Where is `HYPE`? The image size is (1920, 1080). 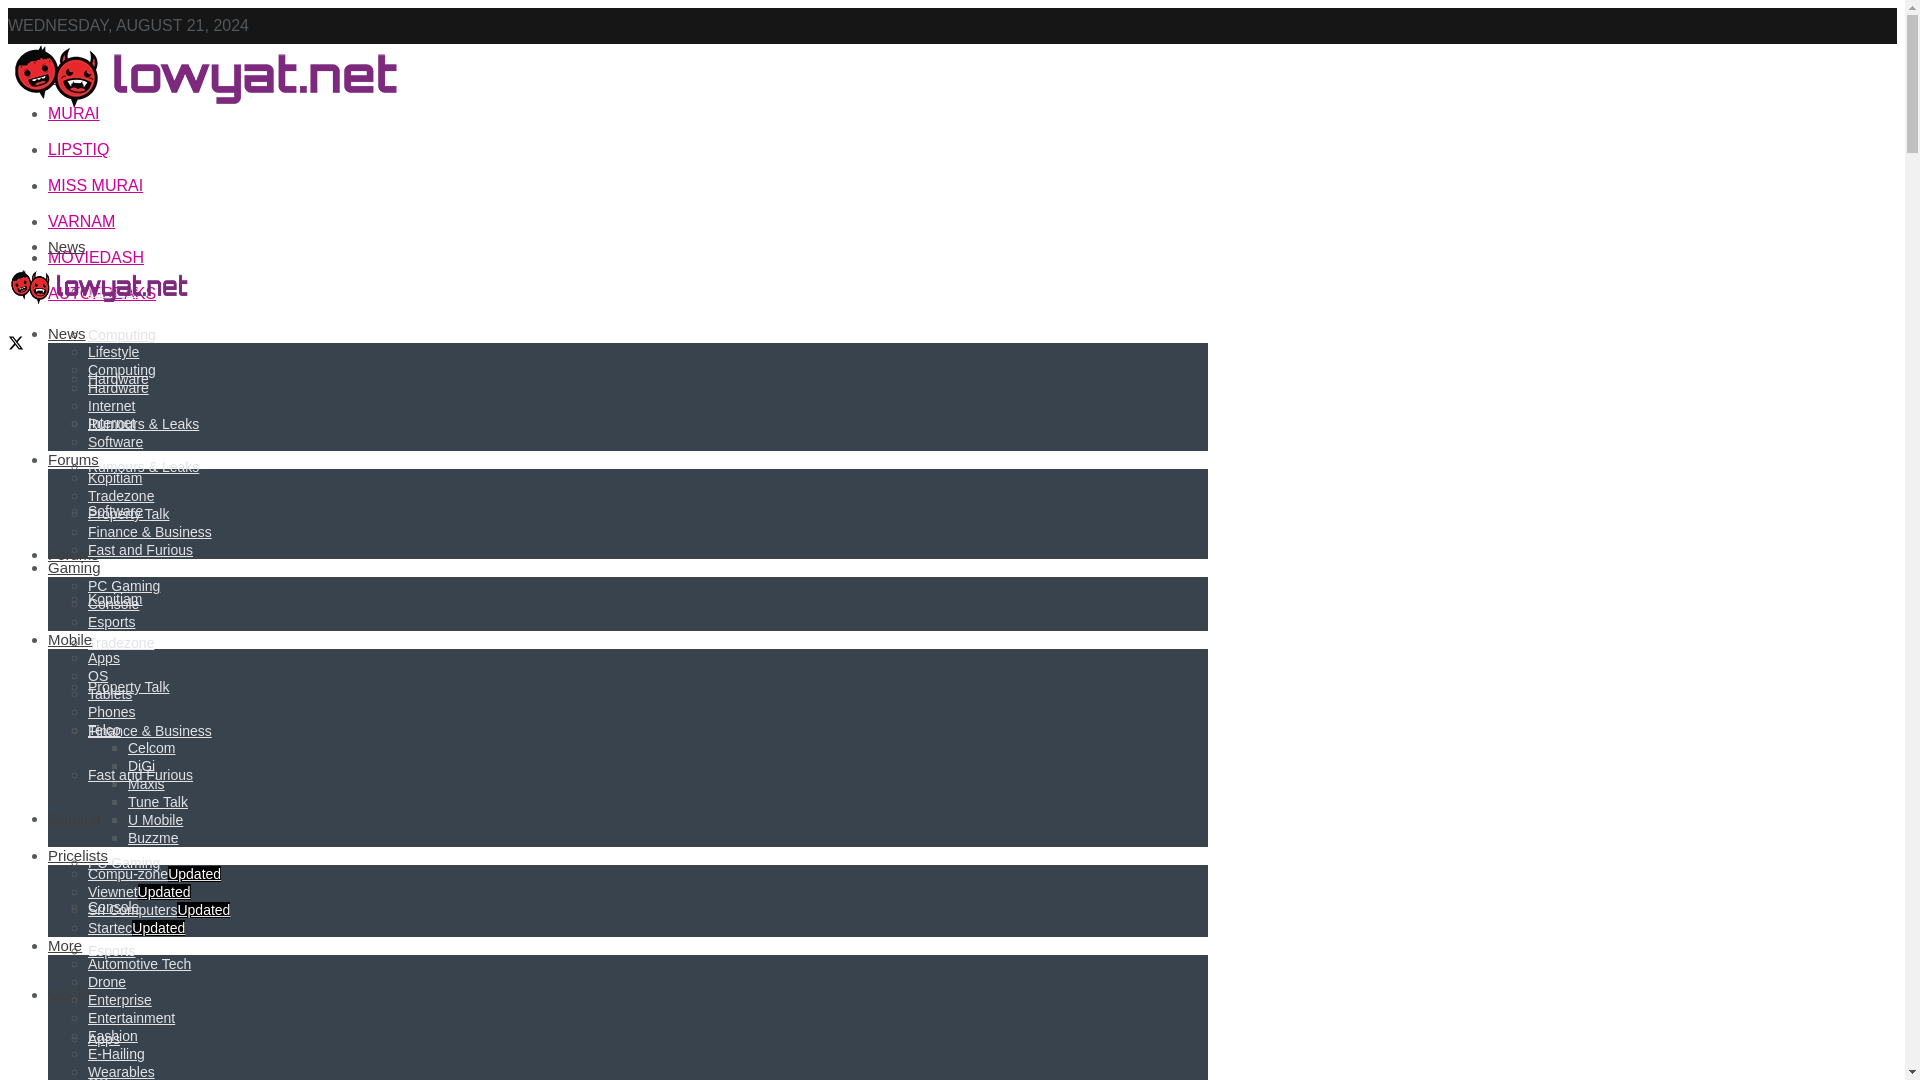 HYPE is located at coordinates (70, 78).